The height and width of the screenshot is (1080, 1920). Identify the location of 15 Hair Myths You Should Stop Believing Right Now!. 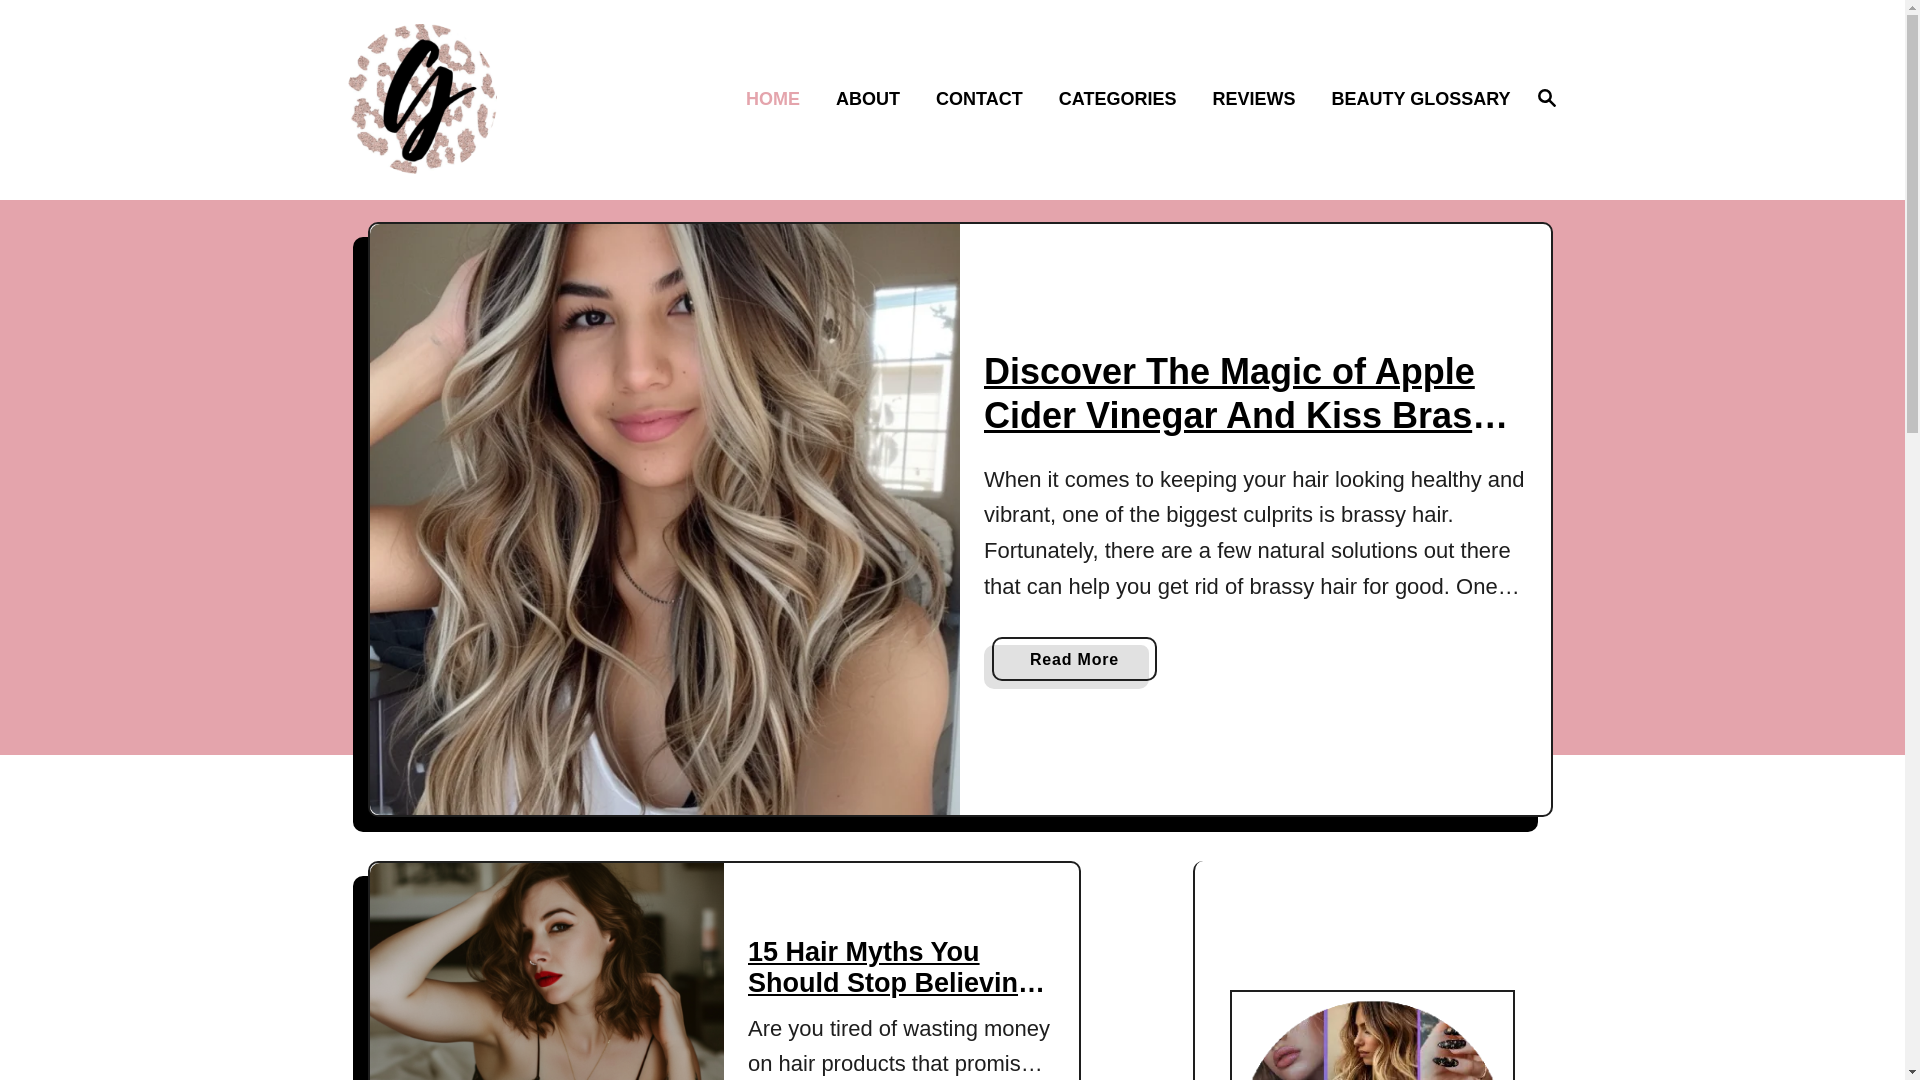
(896, 982).